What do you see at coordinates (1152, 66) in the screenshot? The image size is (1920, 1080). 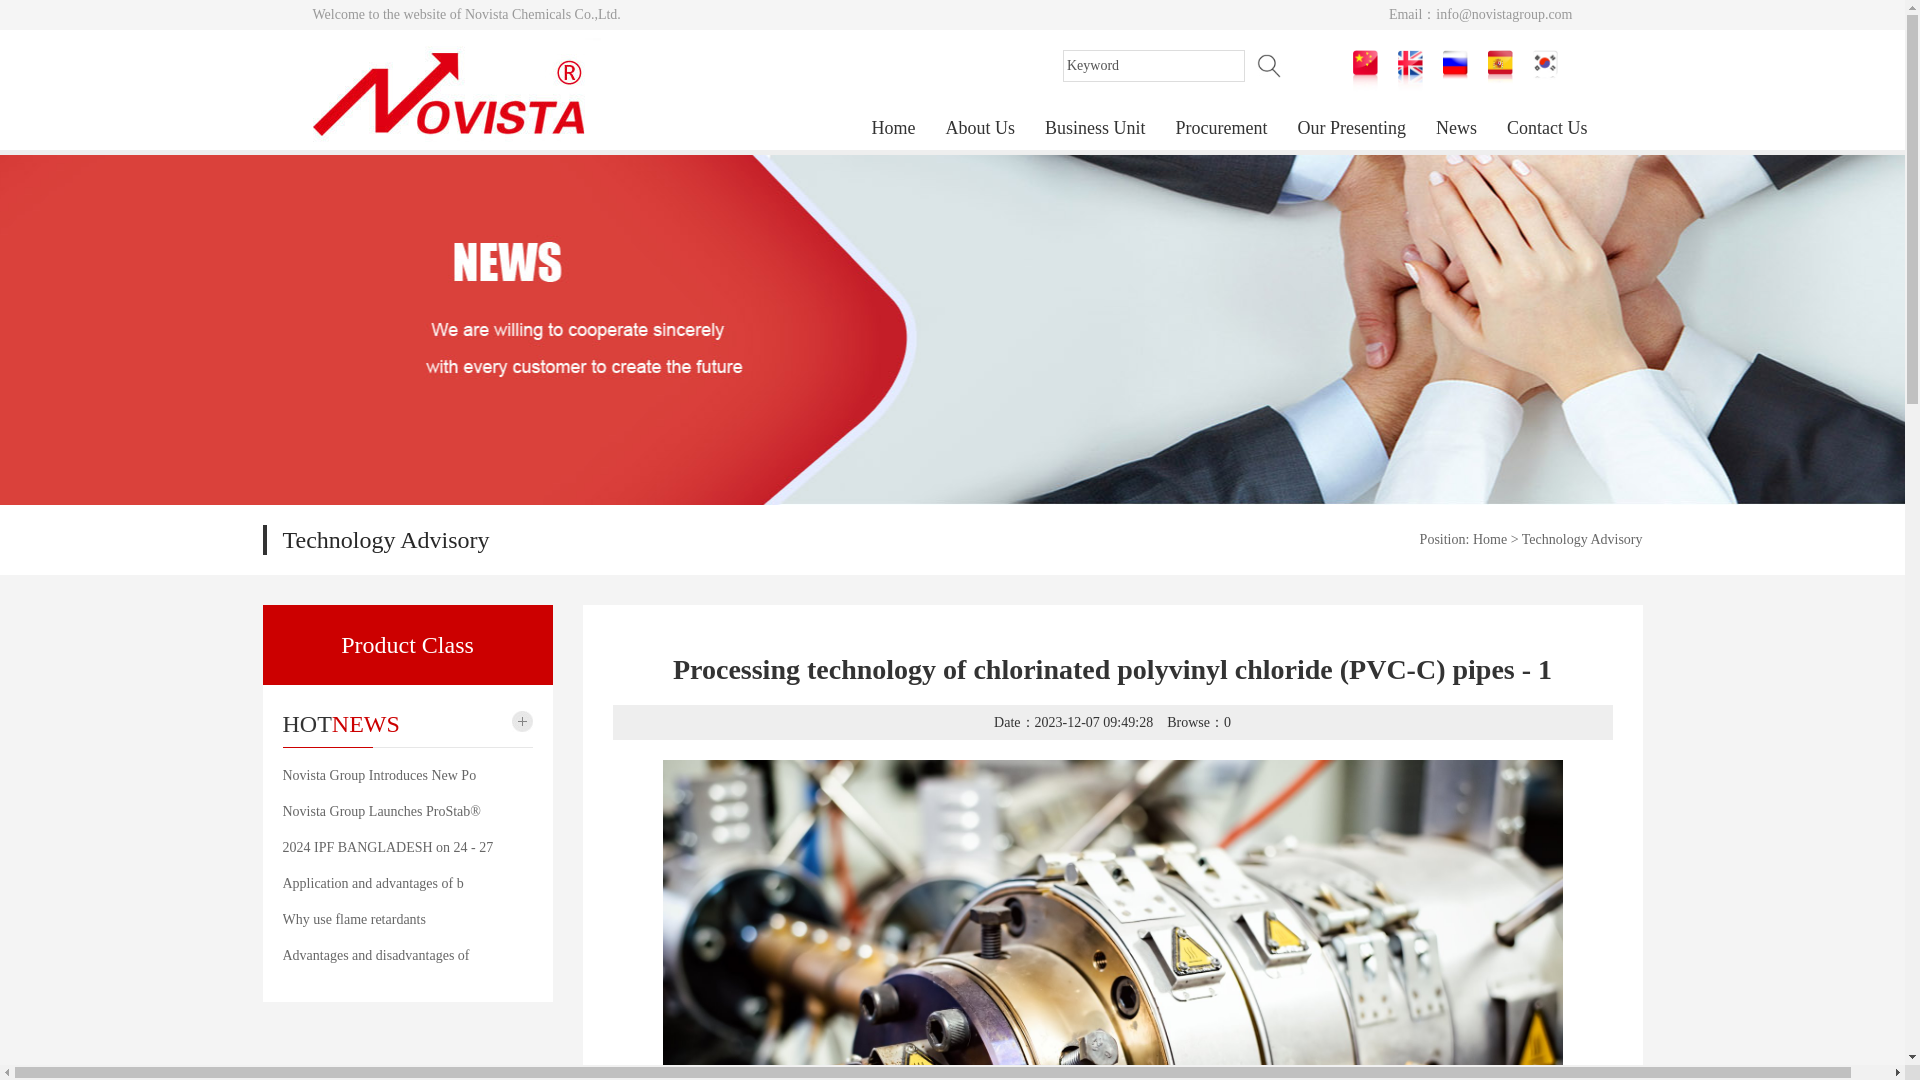 I see ` Keyword` at bounding box center [1152, 66].